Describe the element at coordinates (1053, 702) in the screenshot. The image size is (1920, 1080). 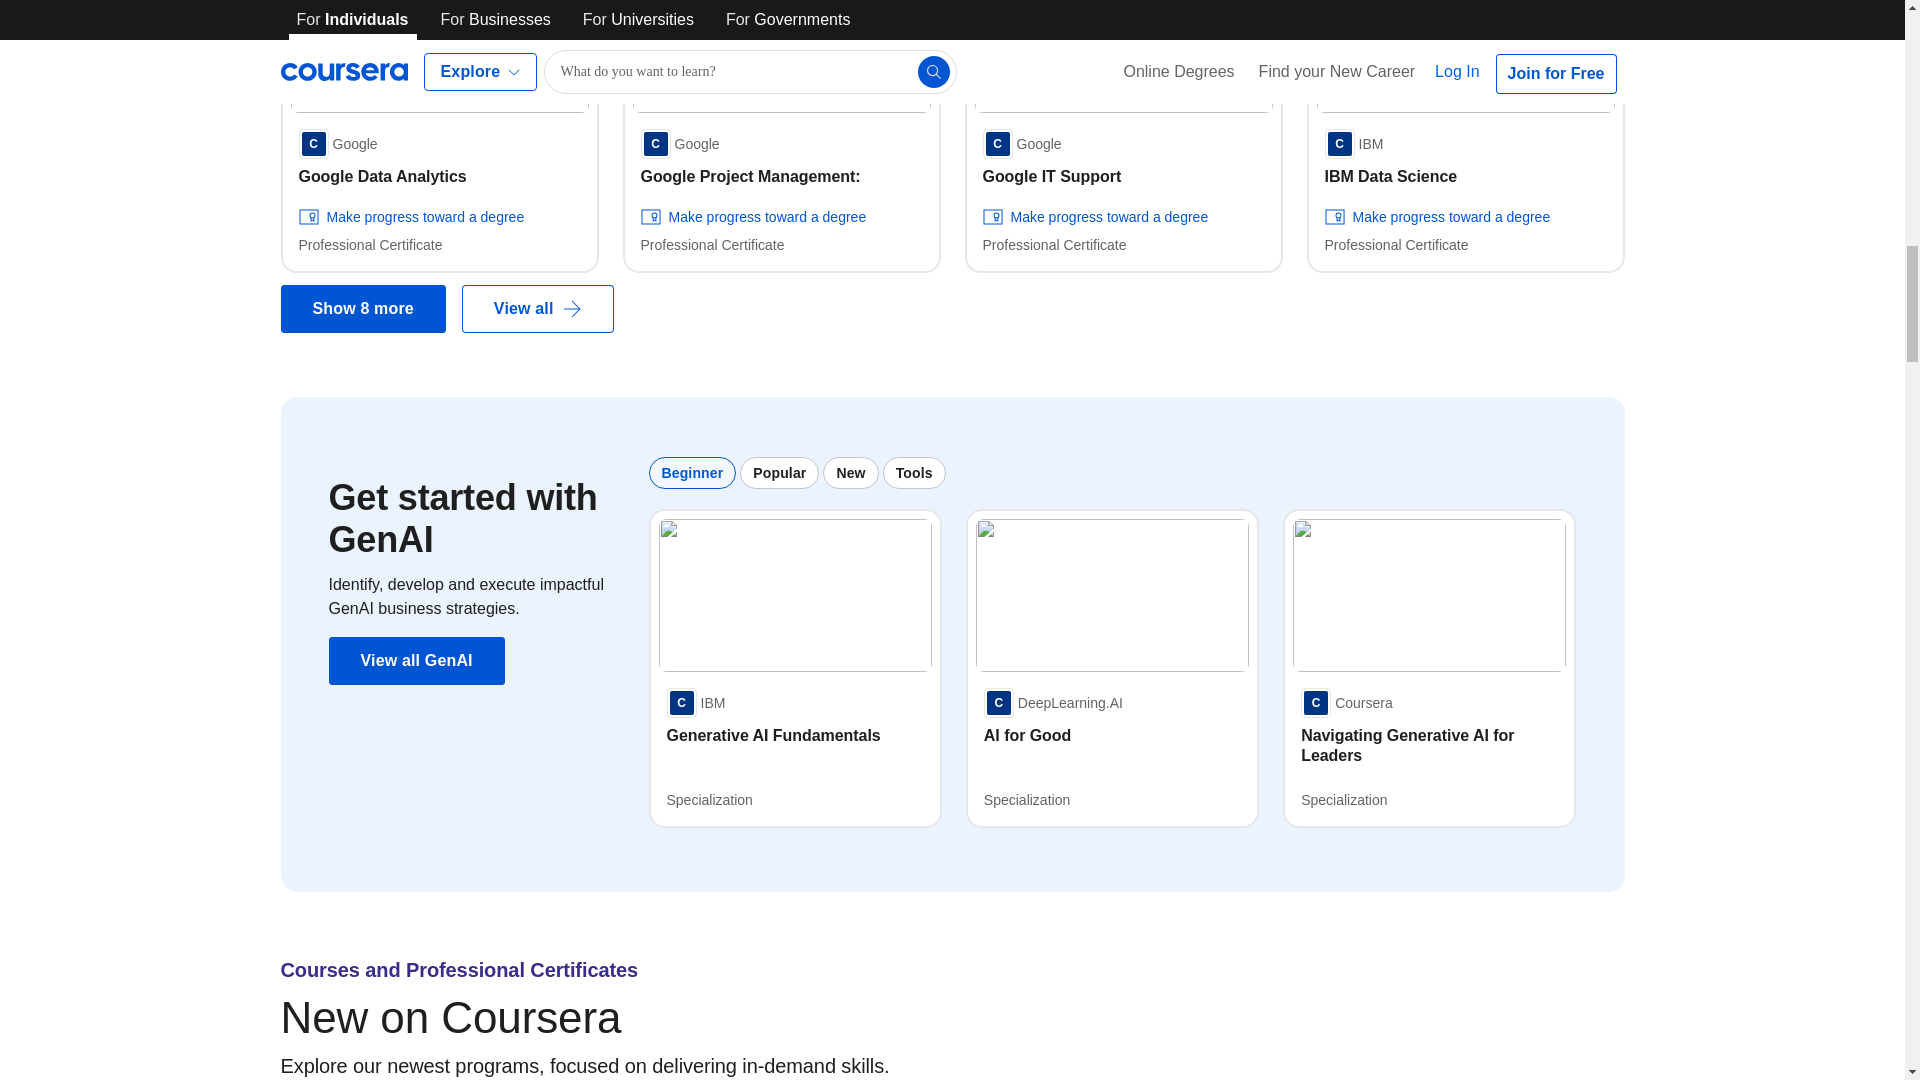
I see `DeepLearning.AI` at that location.